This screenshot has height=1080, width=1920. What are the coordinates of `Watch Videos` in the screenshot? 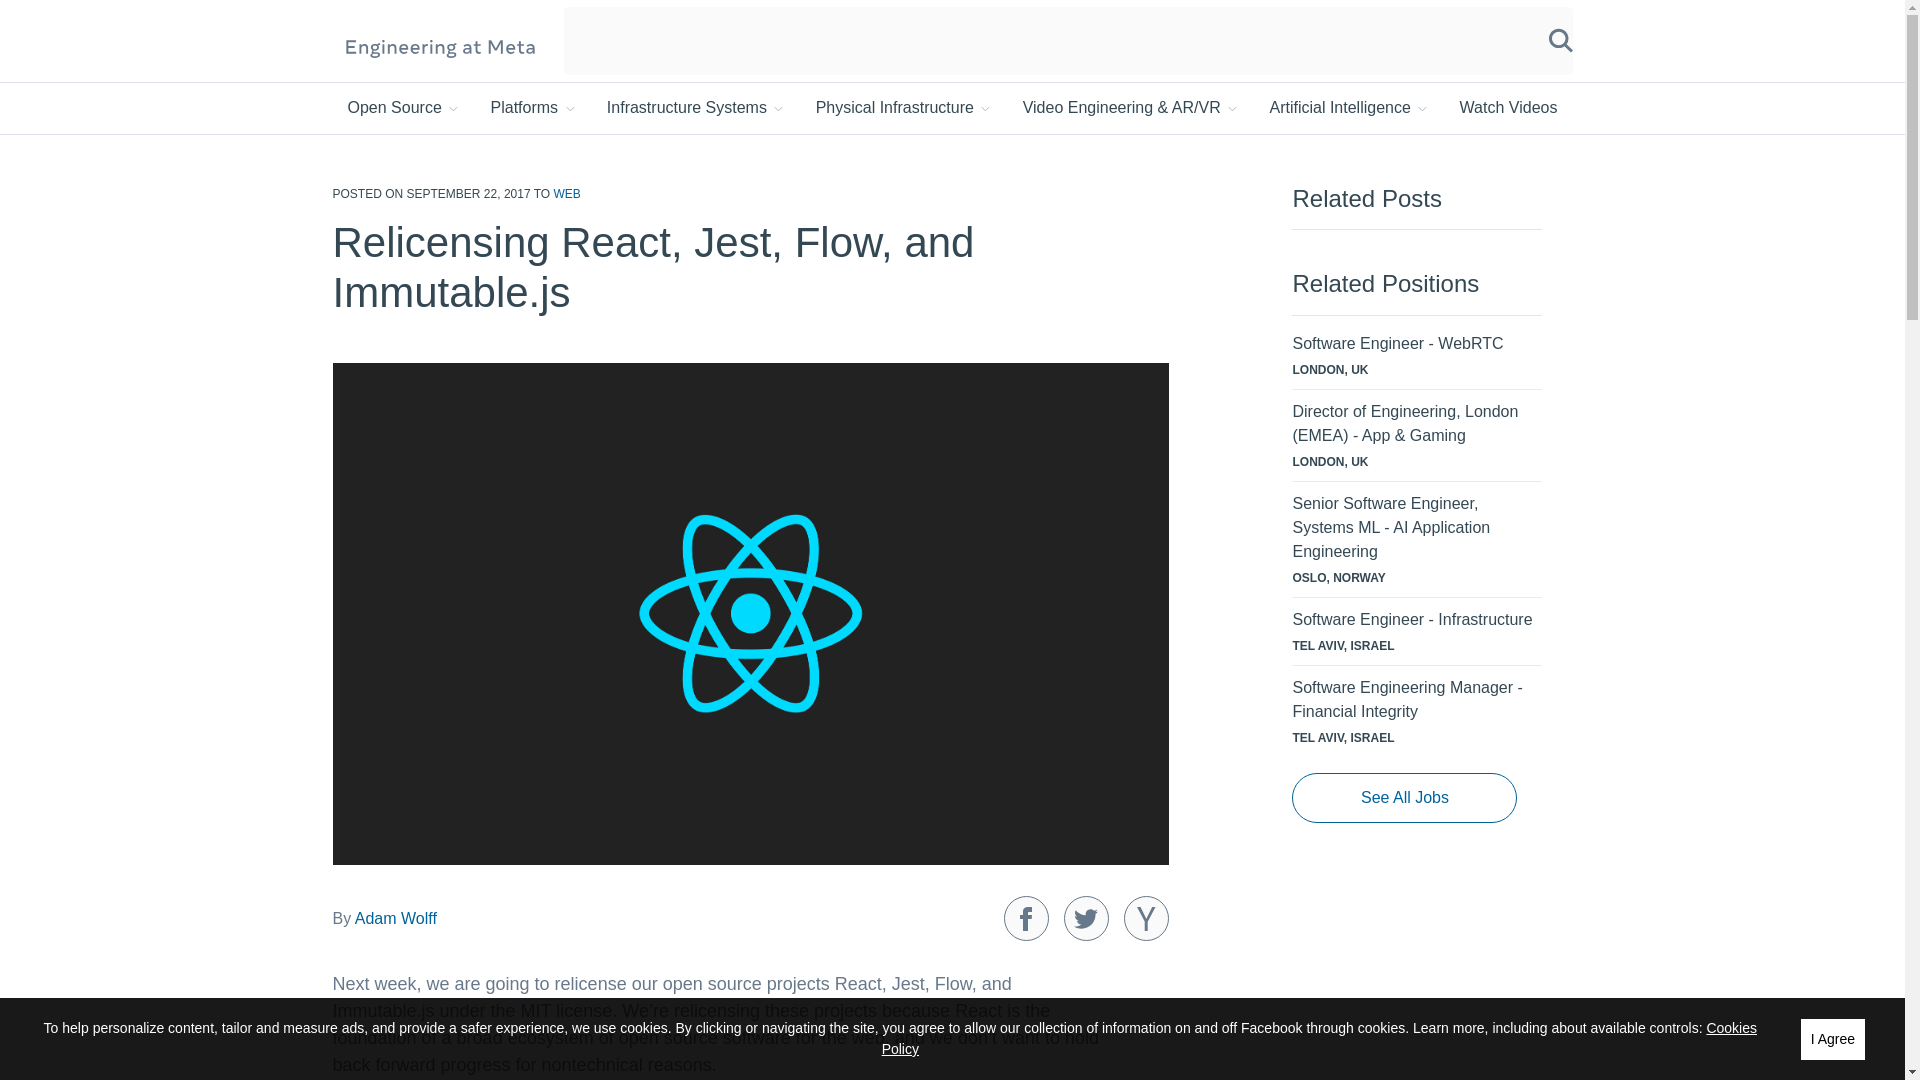 It's located at (1508, 108).